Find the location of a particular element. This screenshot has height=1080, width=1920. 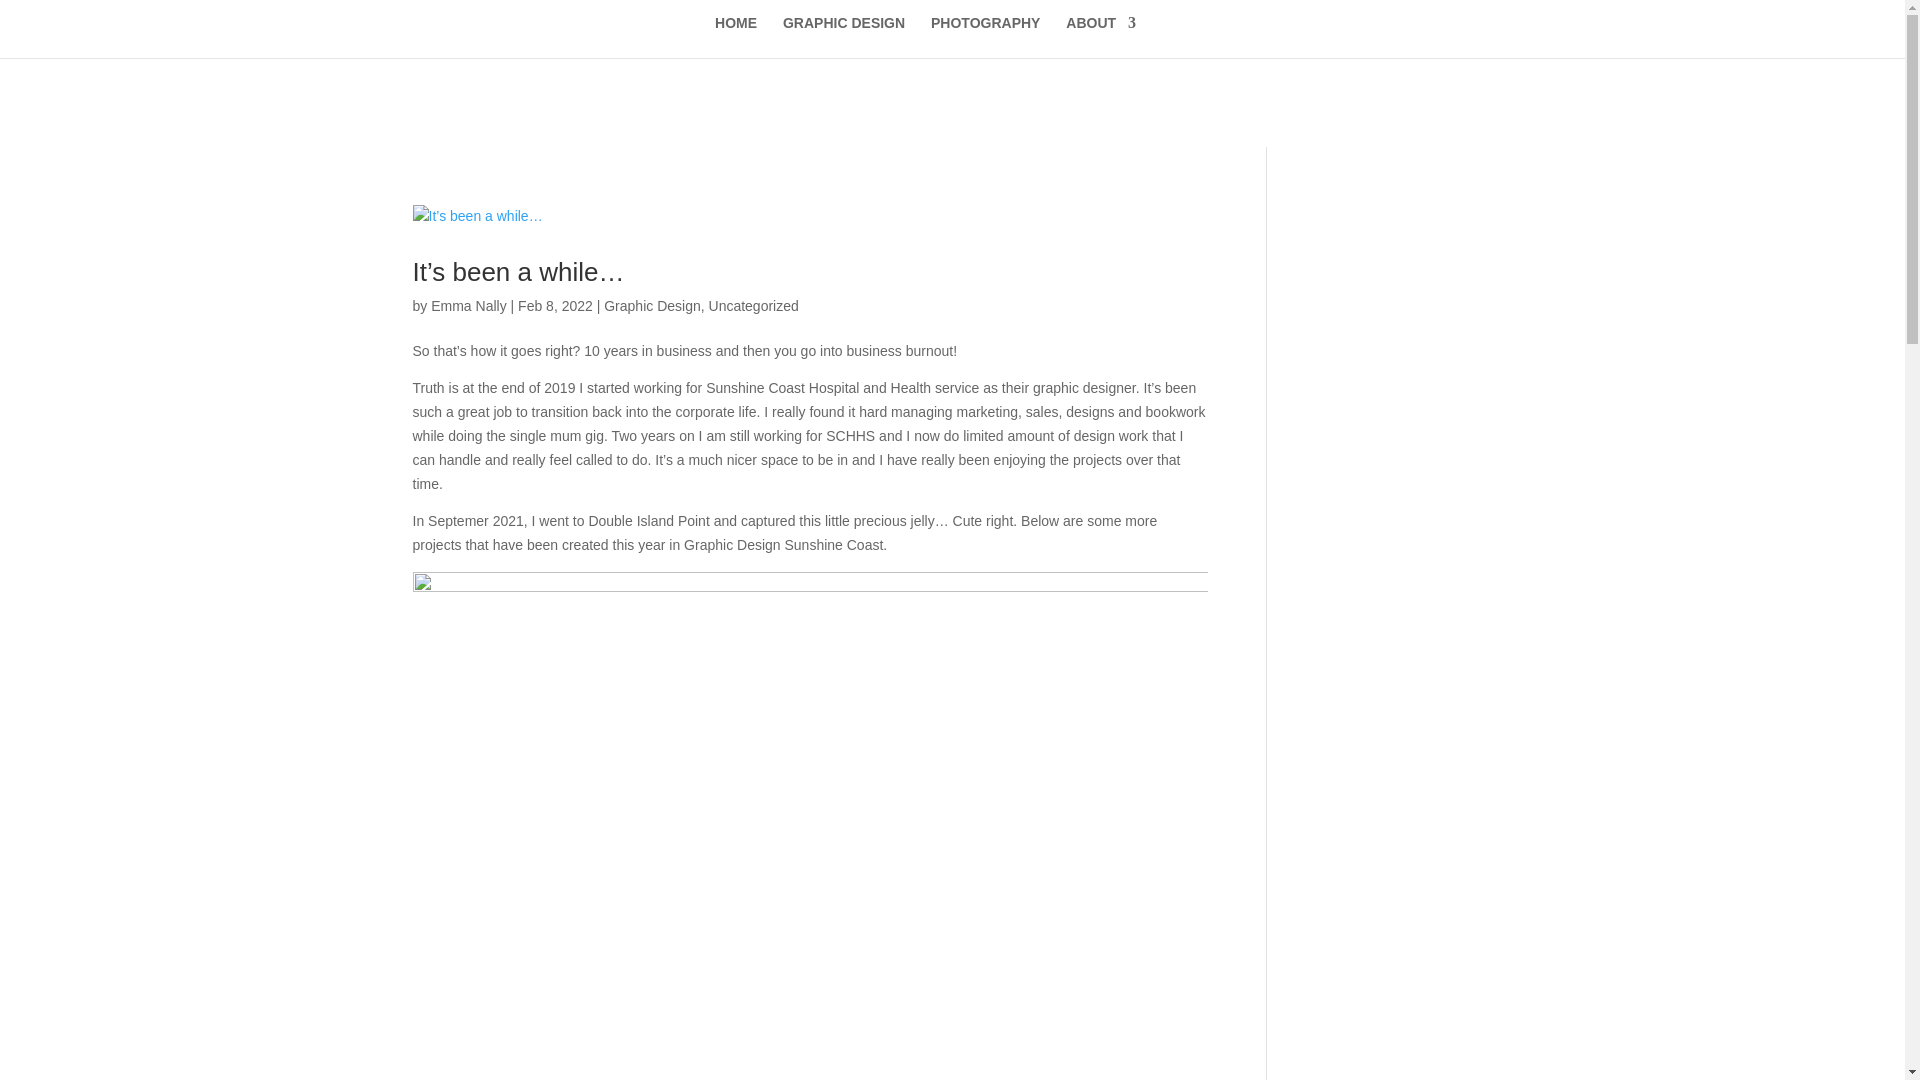

HOME is located at coordinates (736, 37).